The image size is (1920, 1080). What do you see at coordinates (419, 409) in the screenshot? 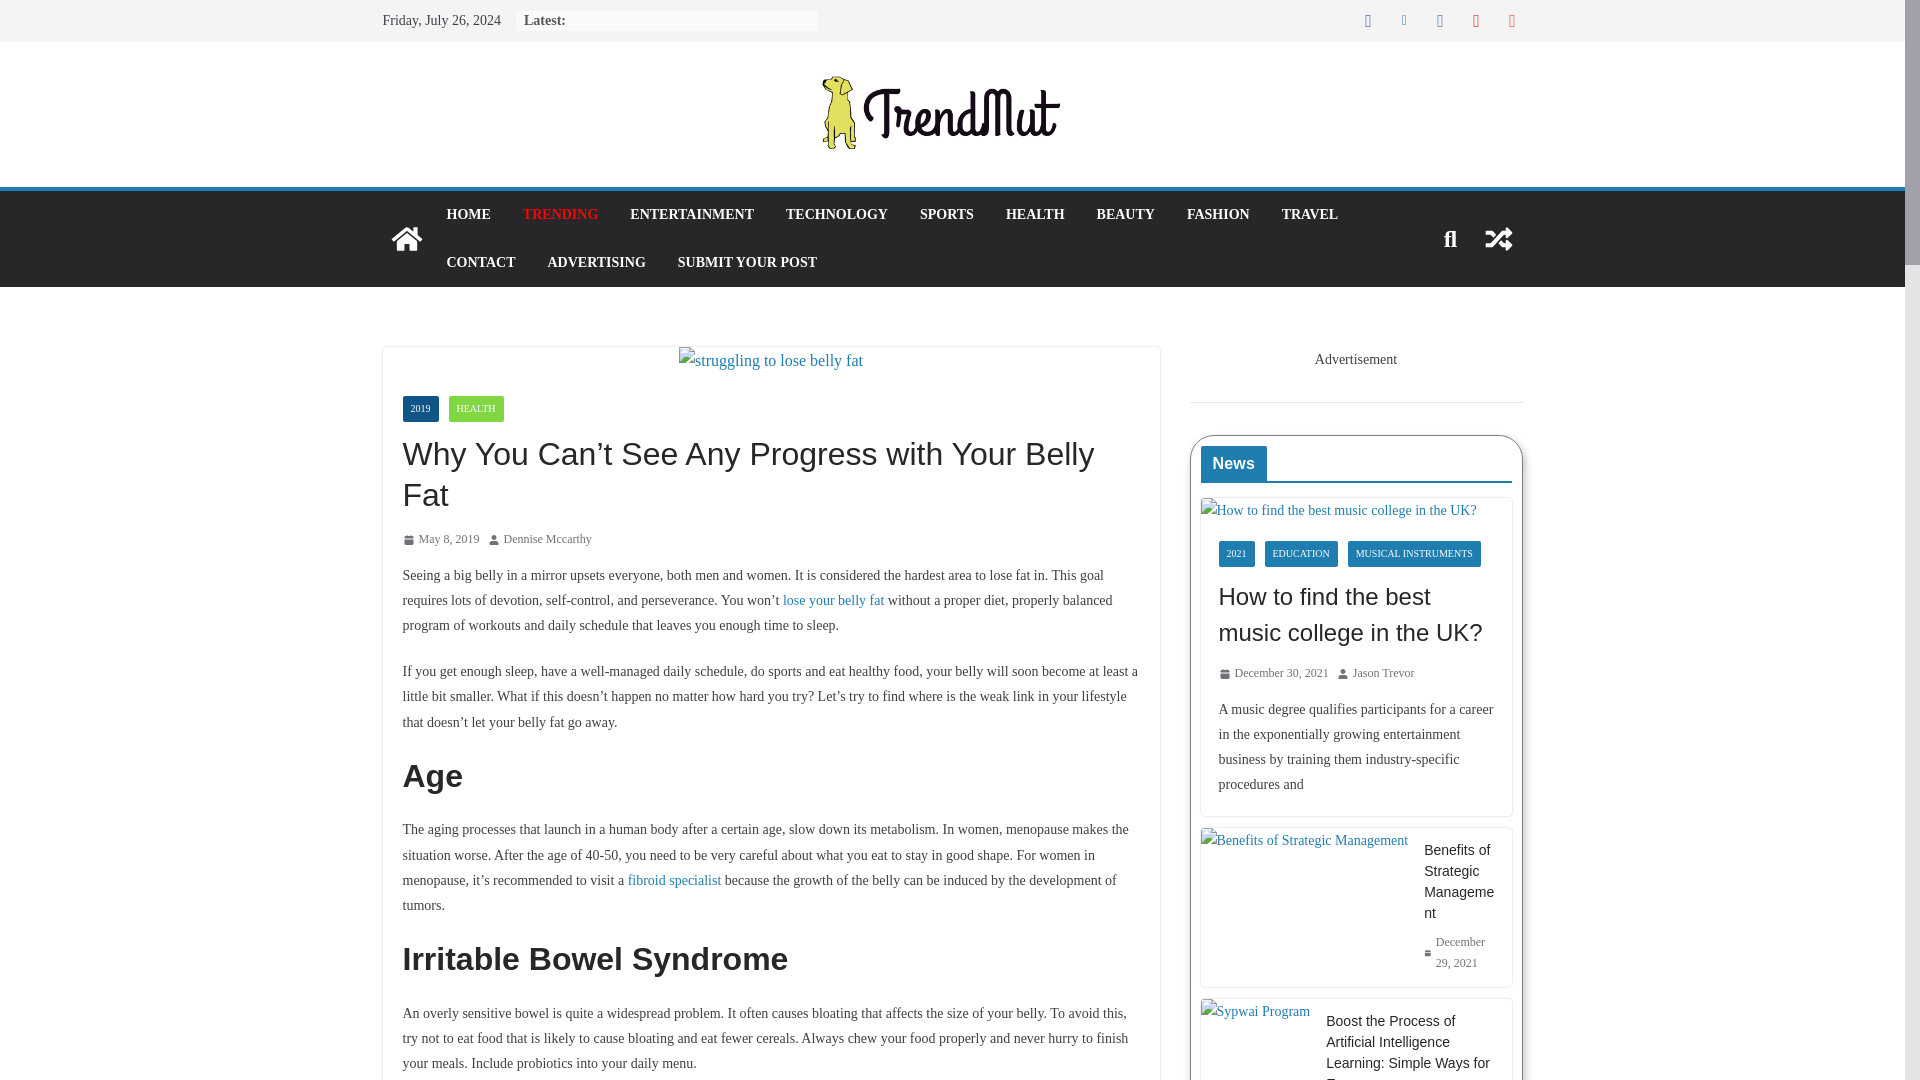
I see `2019` at bounding box center [419, 409].